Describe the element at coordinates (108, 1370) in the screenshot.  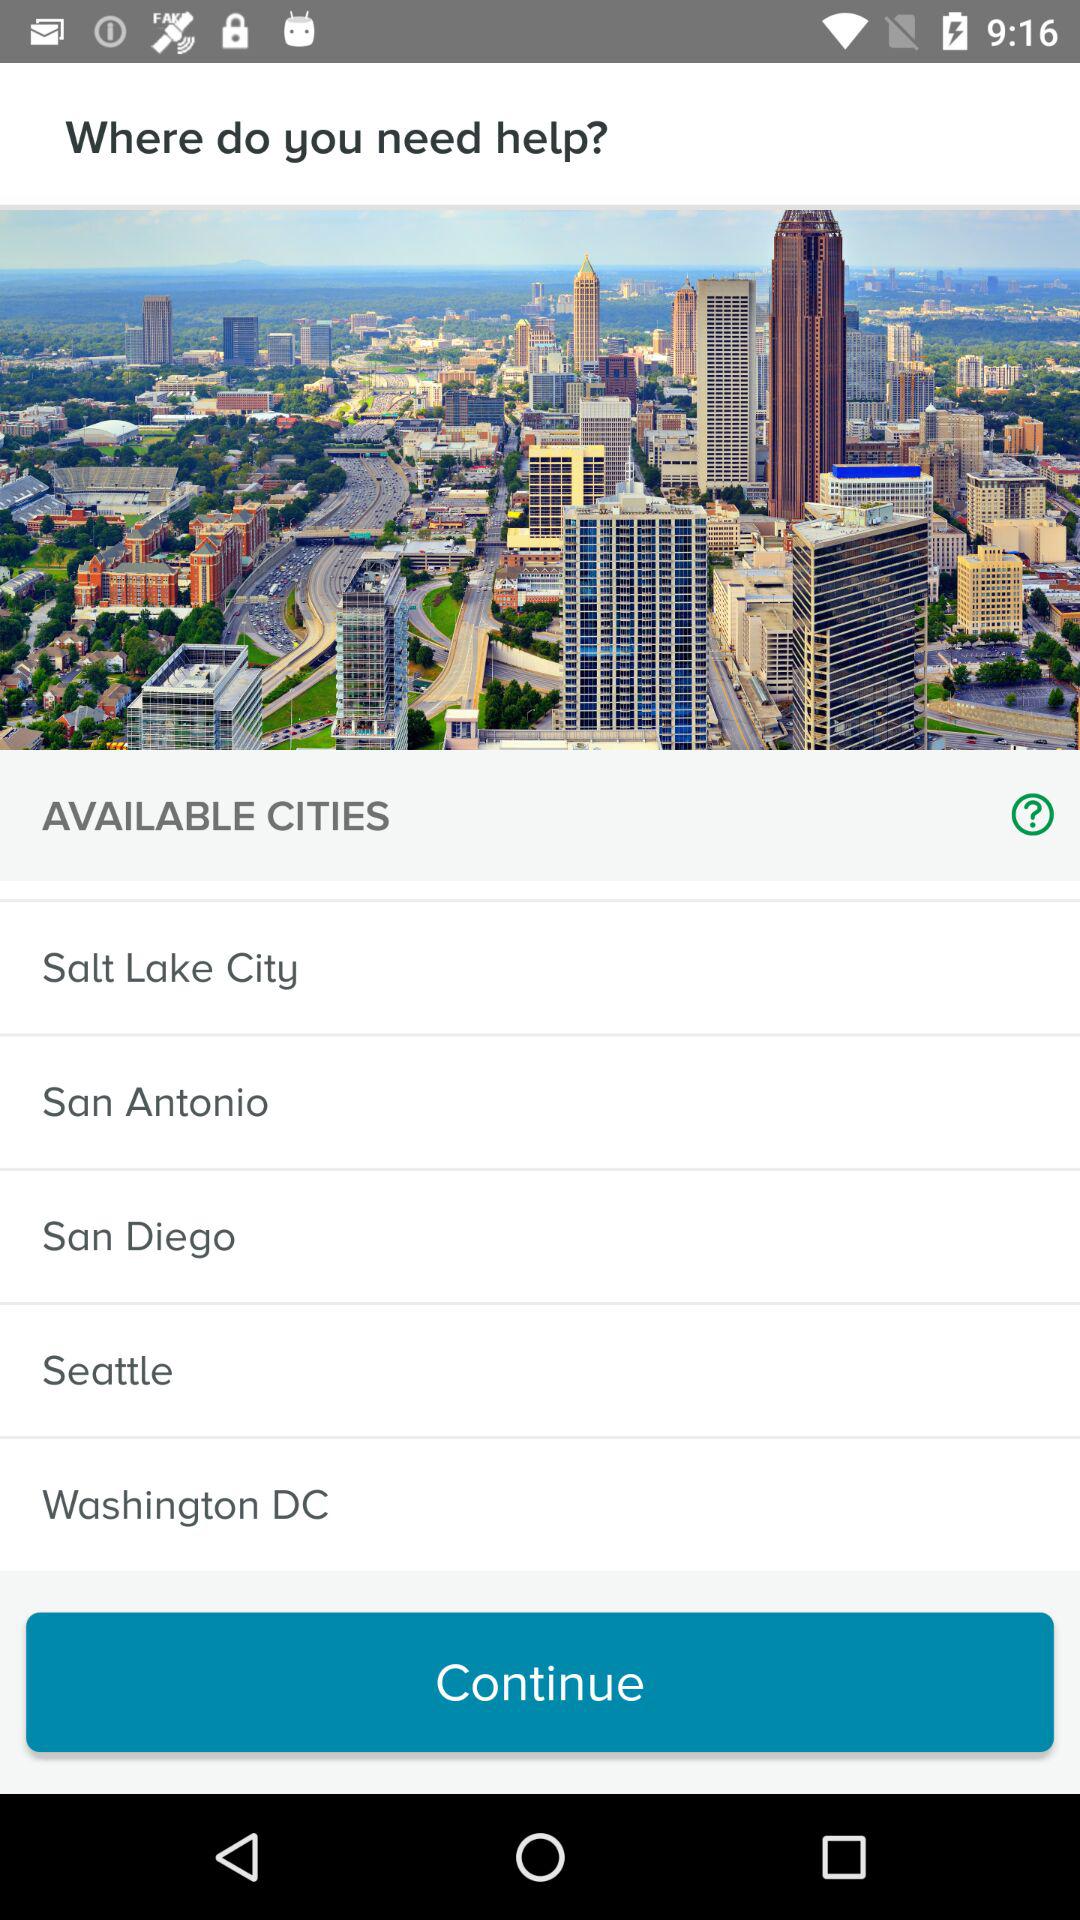
I see `scroll until seattle` at that location.